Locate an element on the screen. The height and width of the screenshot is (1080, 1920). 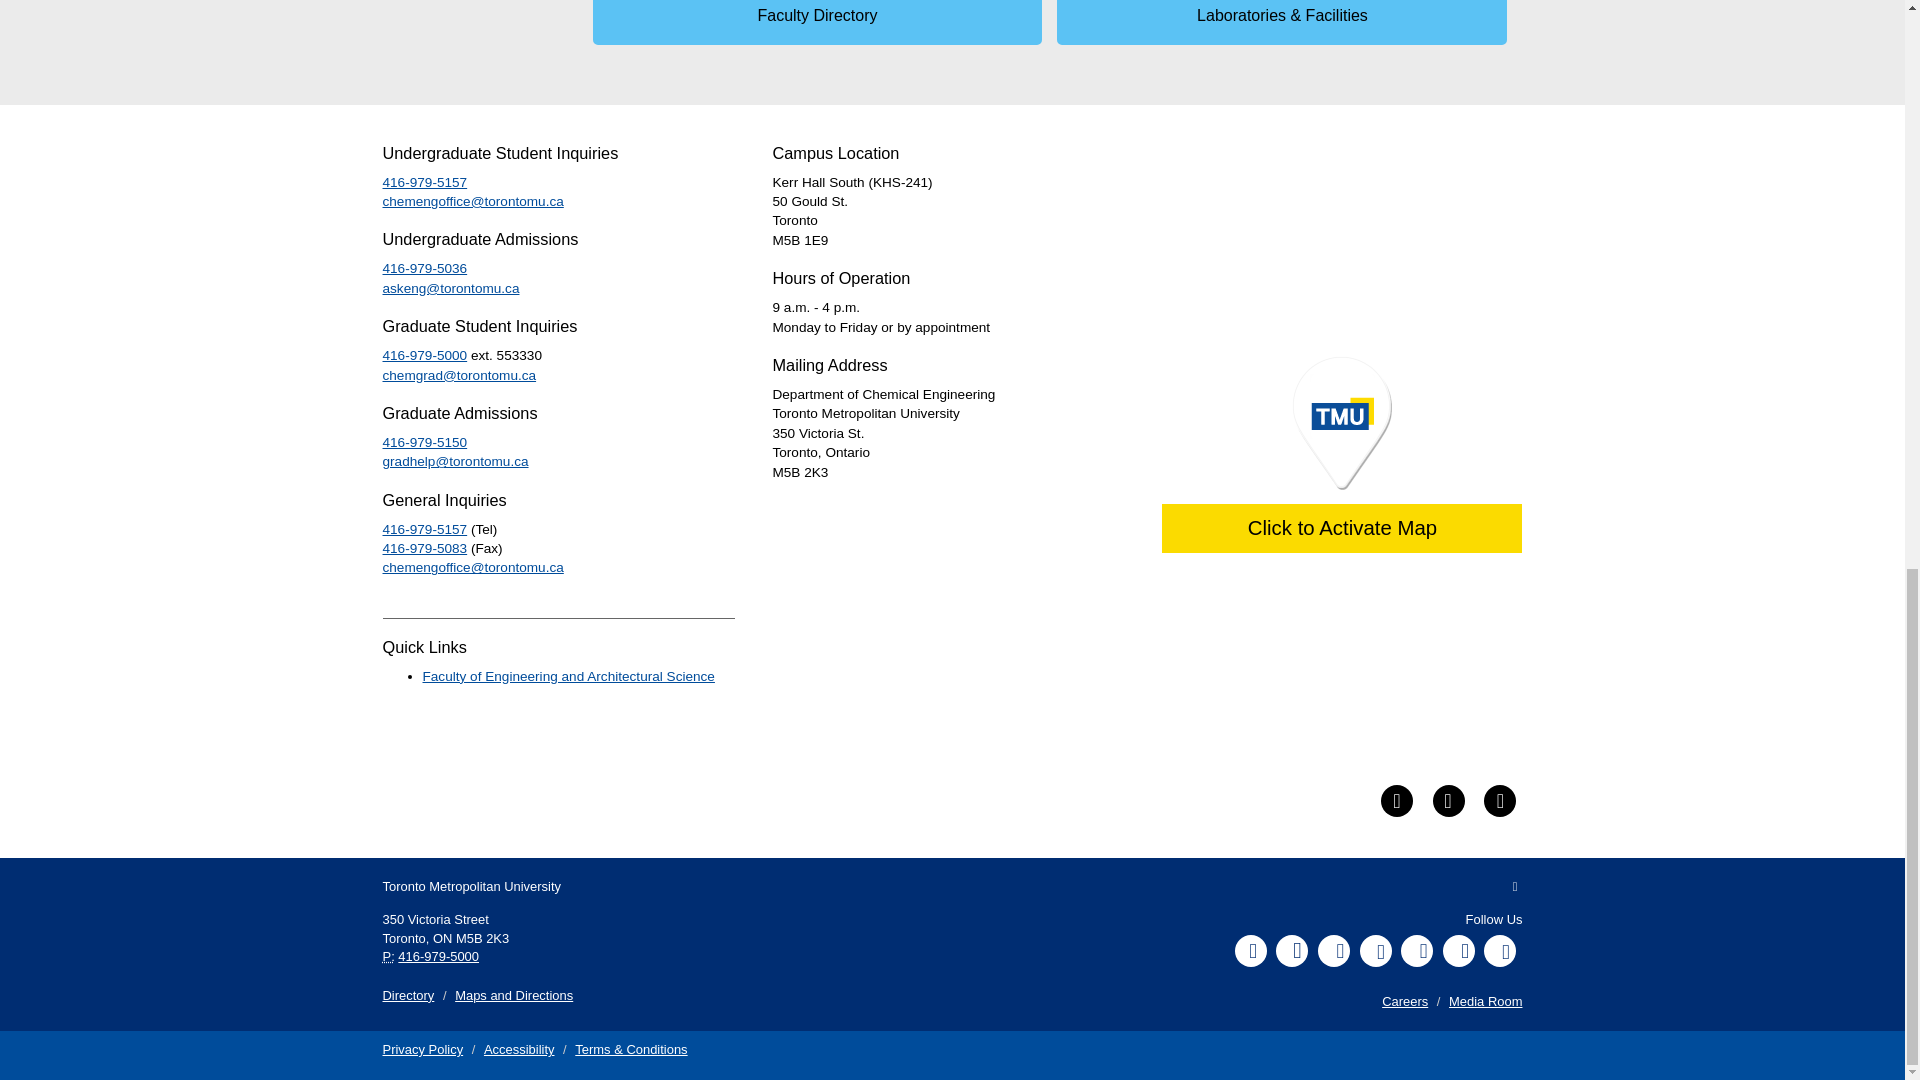
Instagram is located at coordinates (1292, 950).